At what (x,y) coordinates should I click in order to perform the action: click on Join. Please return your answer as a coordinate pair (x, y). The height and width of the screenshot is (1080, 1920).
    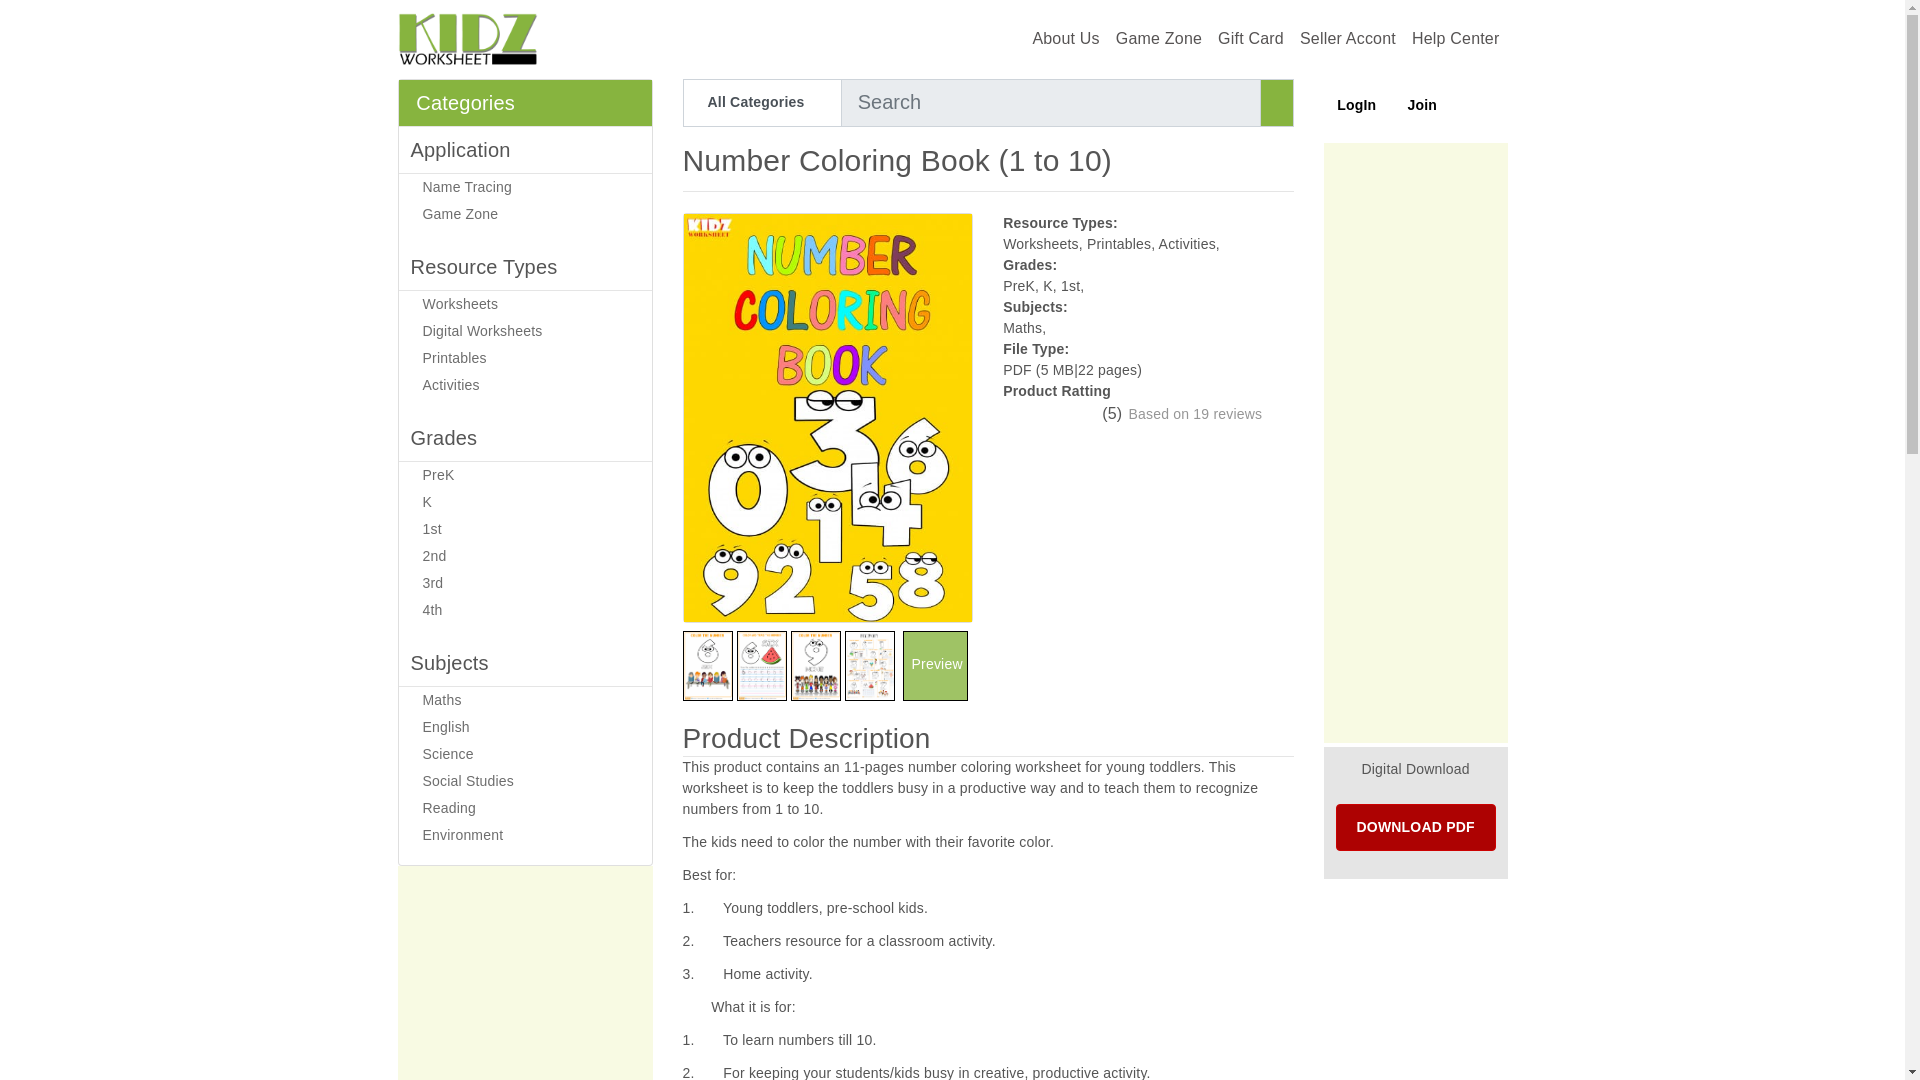
    Looking at the image, I should click on (1414, 101).